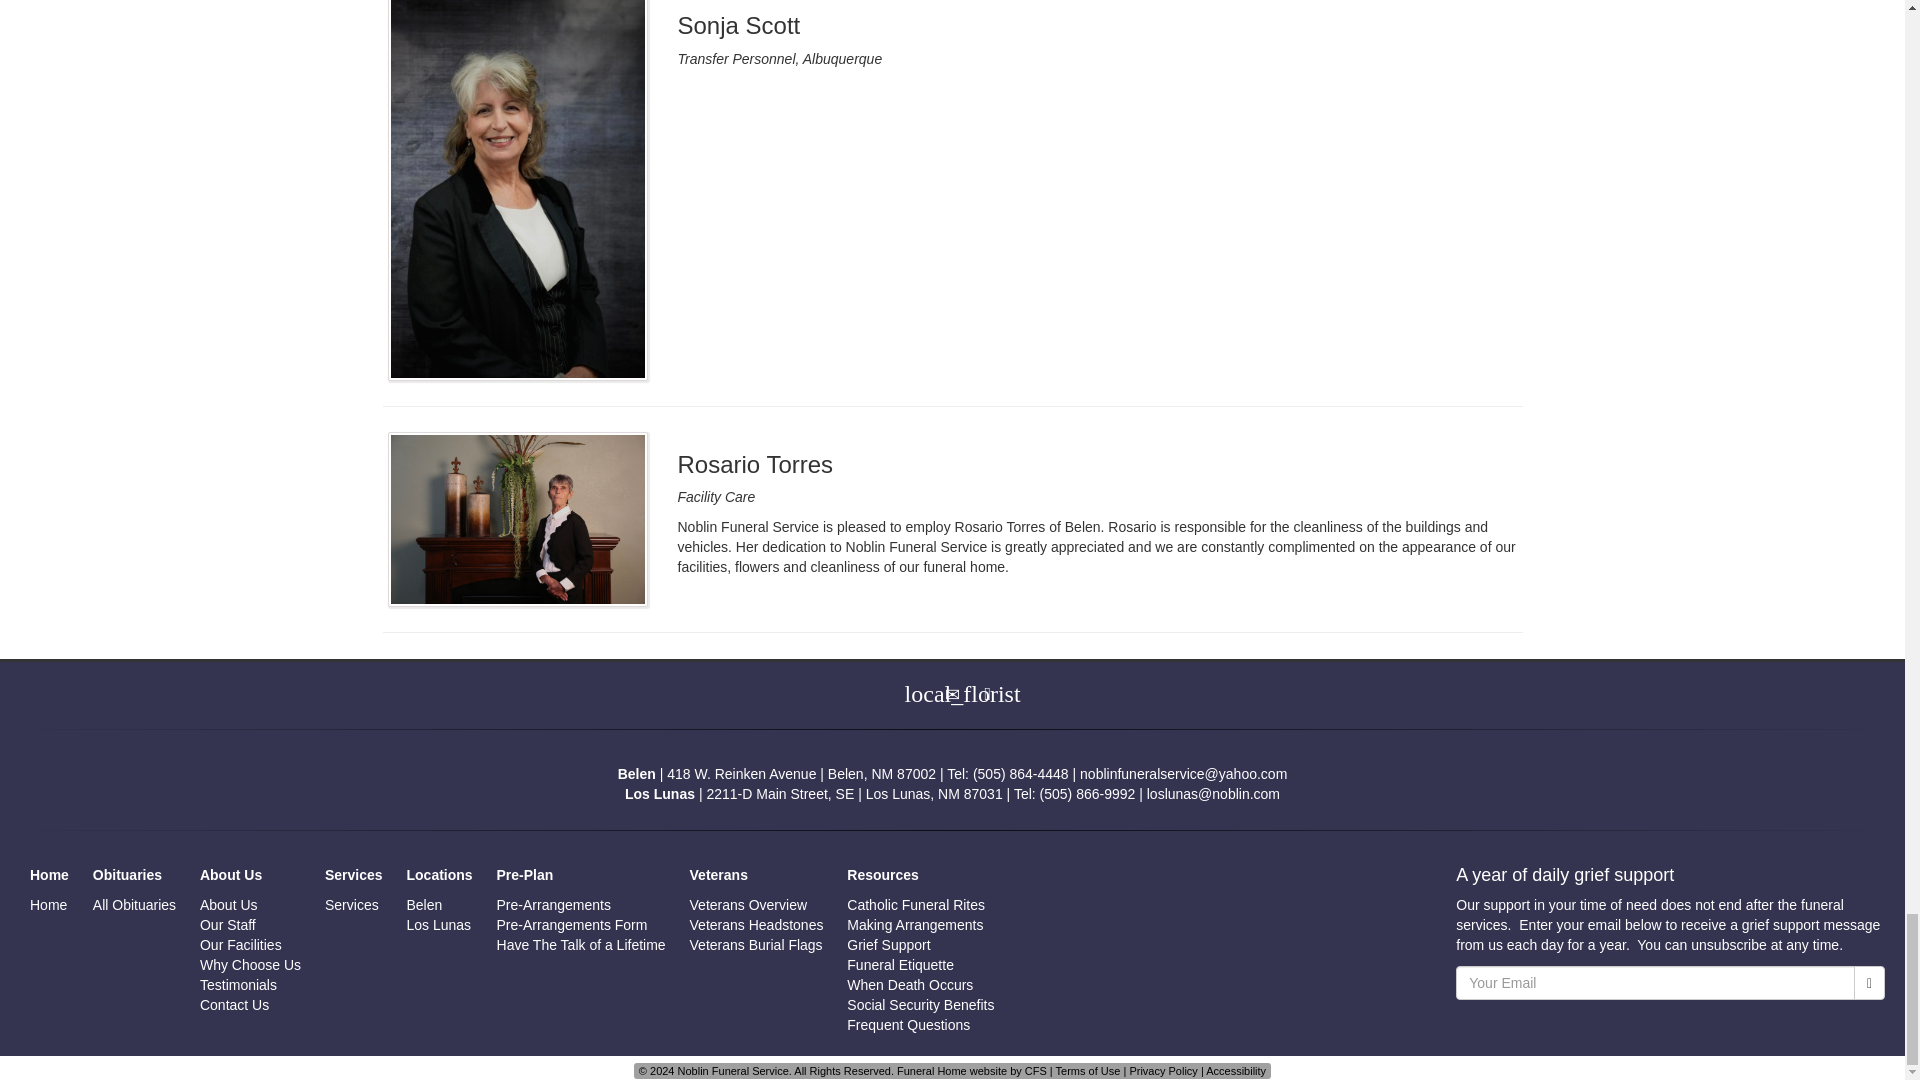 Image resolution: width=1920 pixels, height=1080 pixels. What do you see at coordinates (952, 692) in the screenshot?
I see `Contact Us` at bounding box center [952, 692].